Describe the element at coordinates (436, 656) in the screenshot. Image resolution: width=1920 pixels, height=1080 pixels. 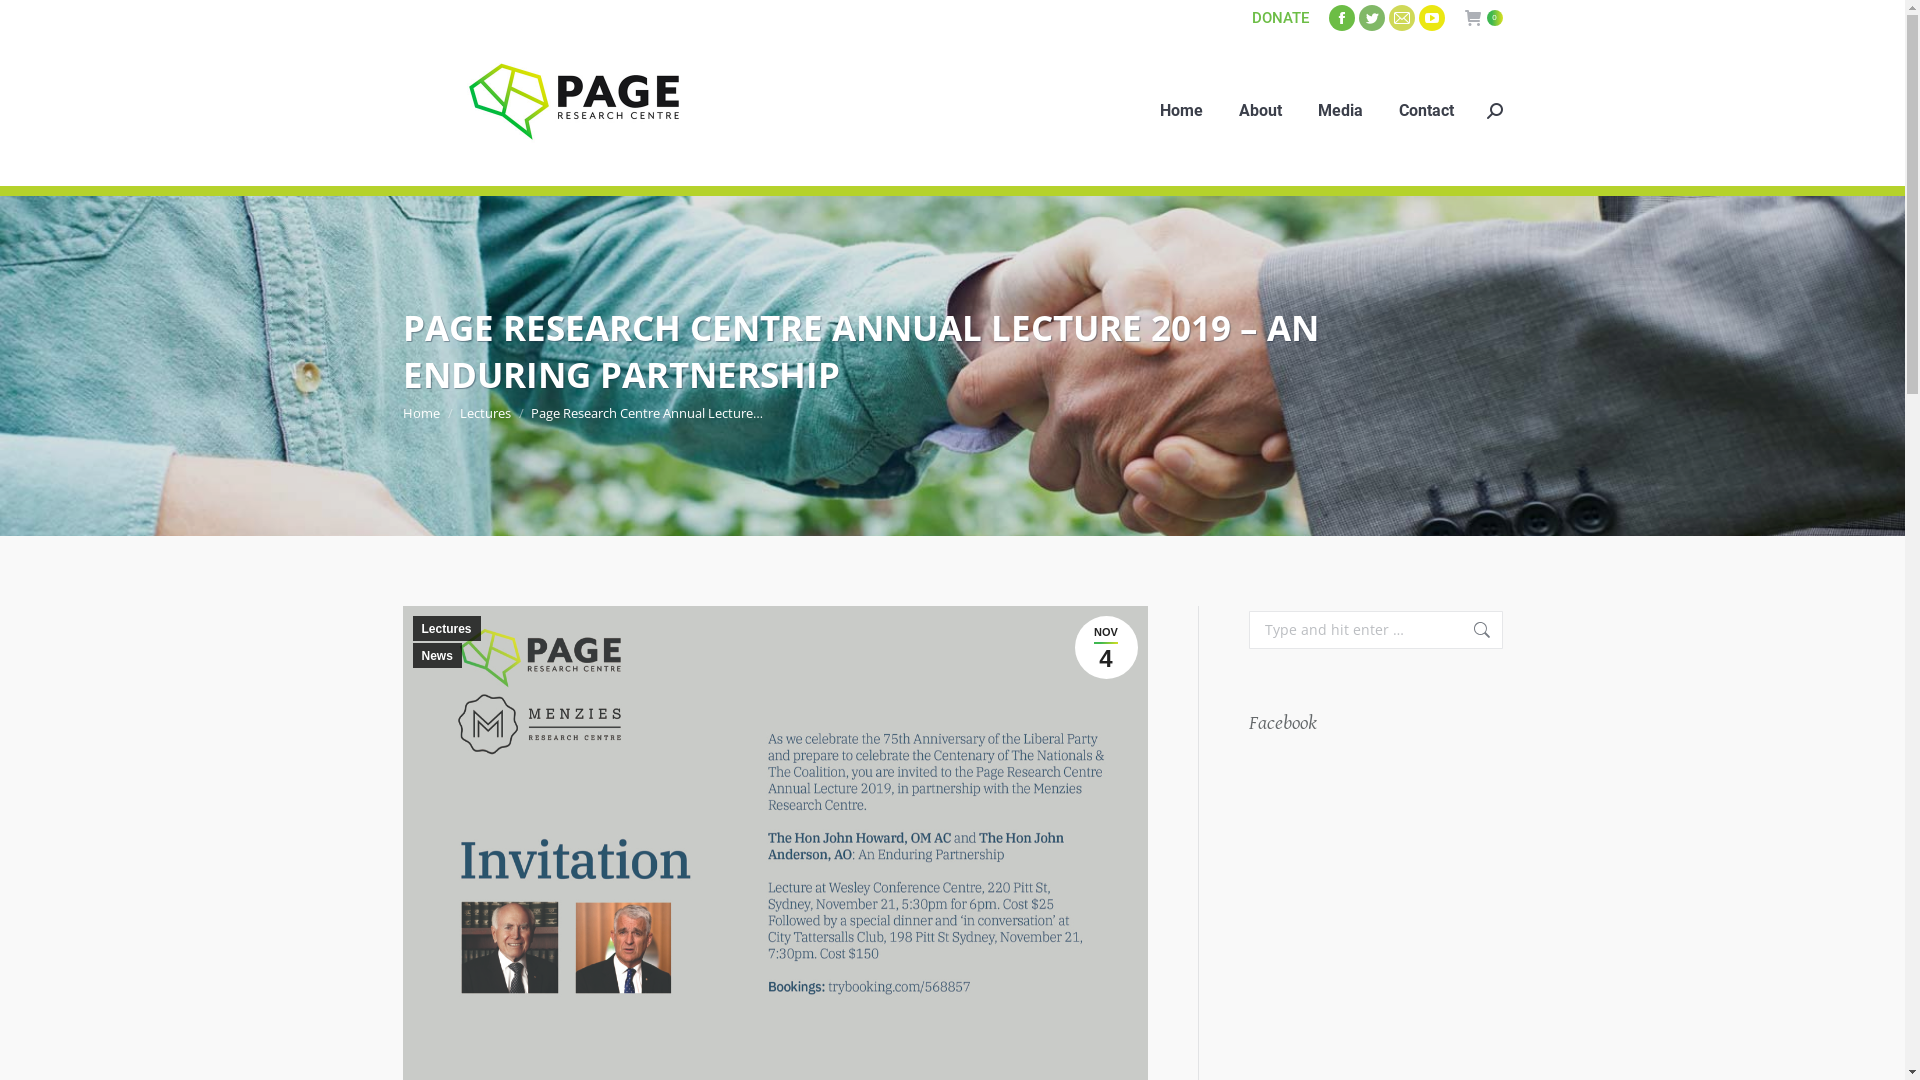
I see `News` at that location.